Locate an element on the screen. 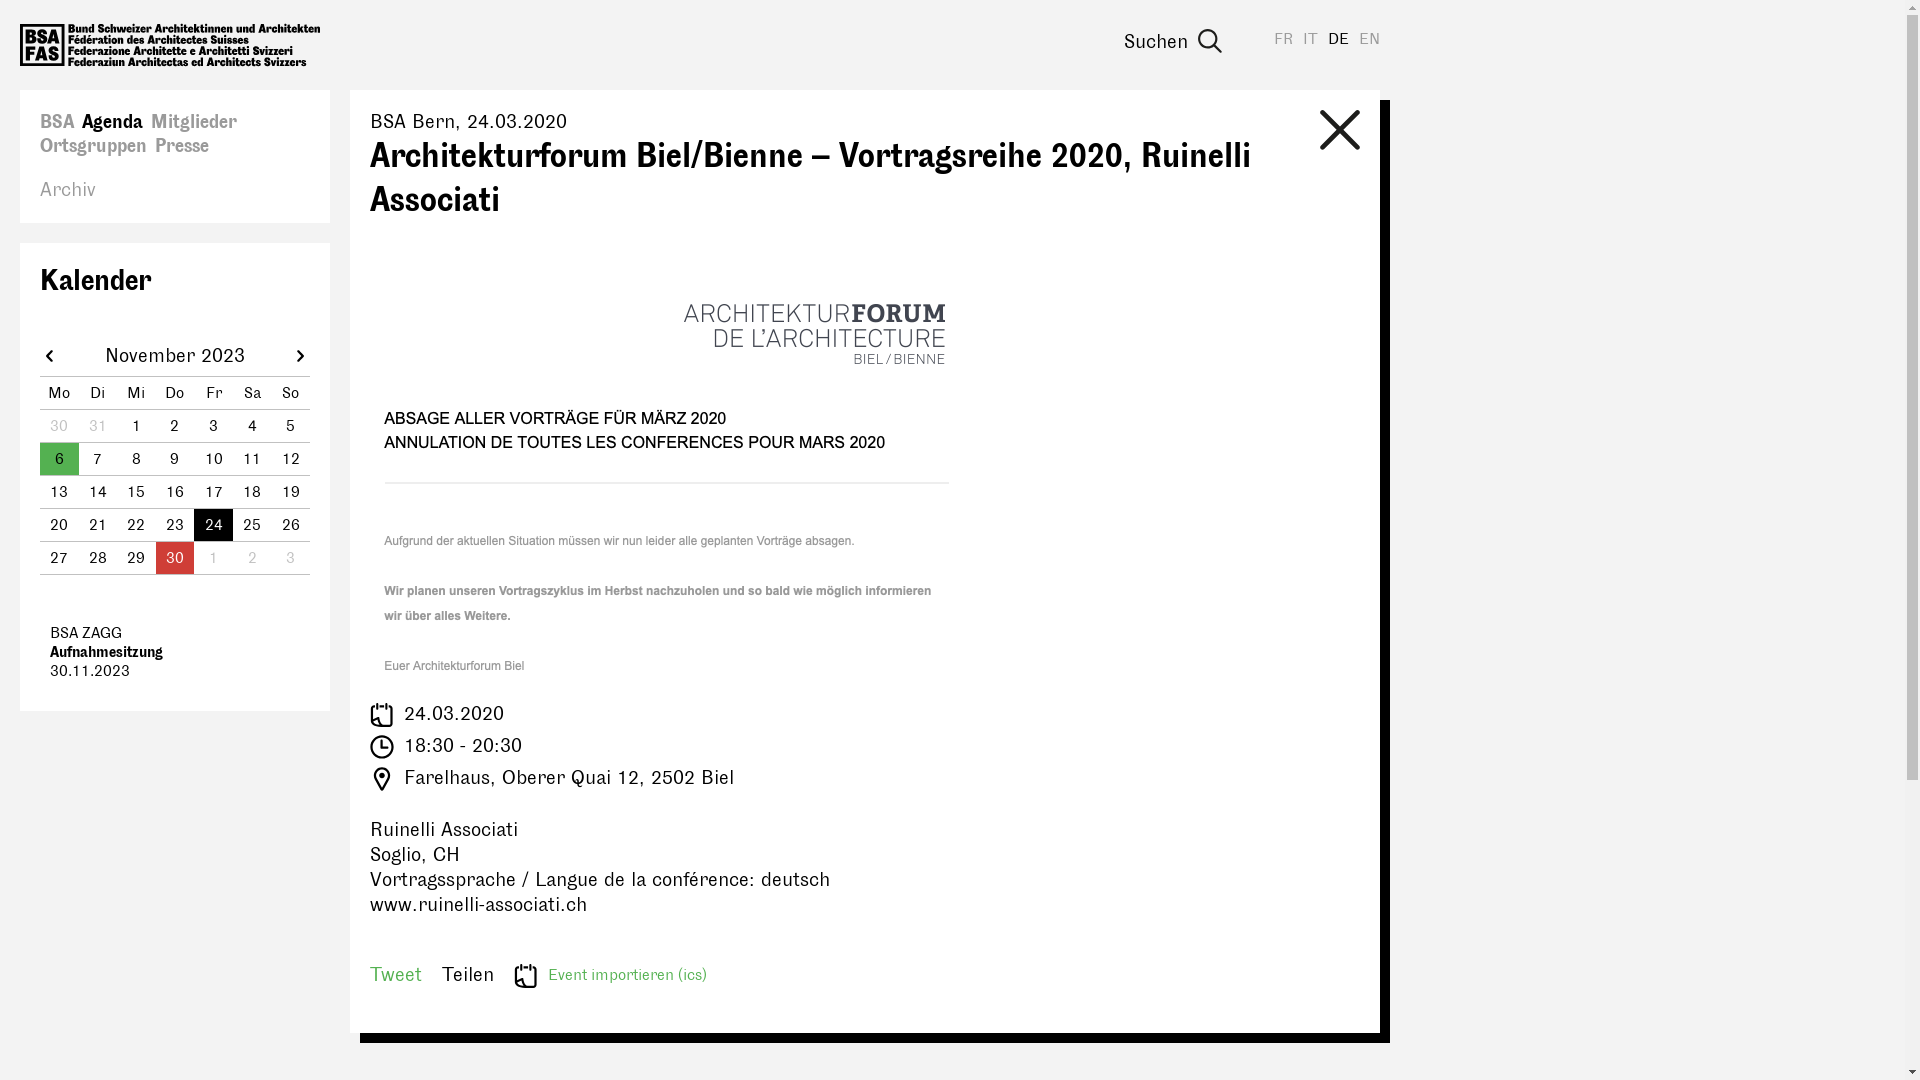  Mitglieder is located at coordinates (194, 122).